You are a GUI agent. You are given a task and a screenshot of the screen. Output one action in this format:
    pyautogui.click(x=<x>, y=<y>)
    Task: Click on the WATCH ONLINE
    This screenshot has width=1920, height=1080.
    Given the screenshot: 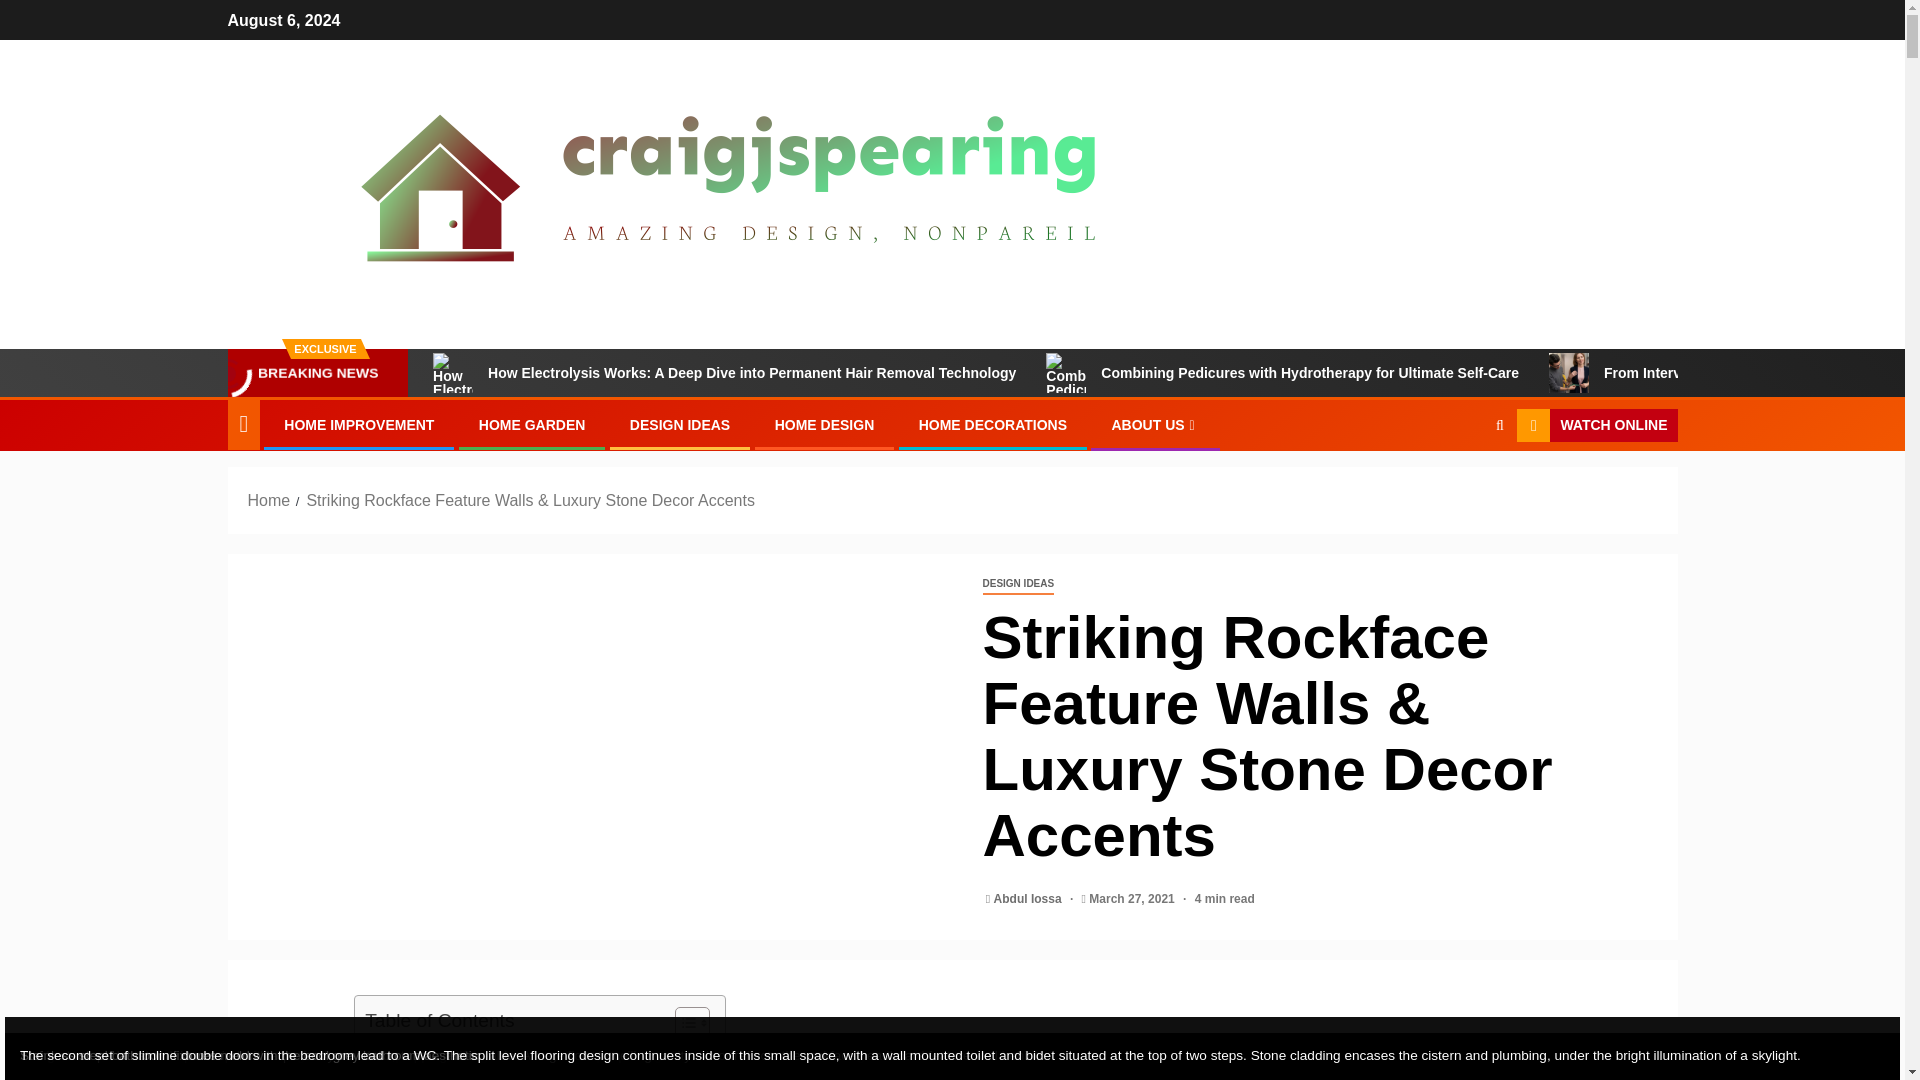 What is the action you would take?
    pyautogui.click(x=1596, y=426)
    